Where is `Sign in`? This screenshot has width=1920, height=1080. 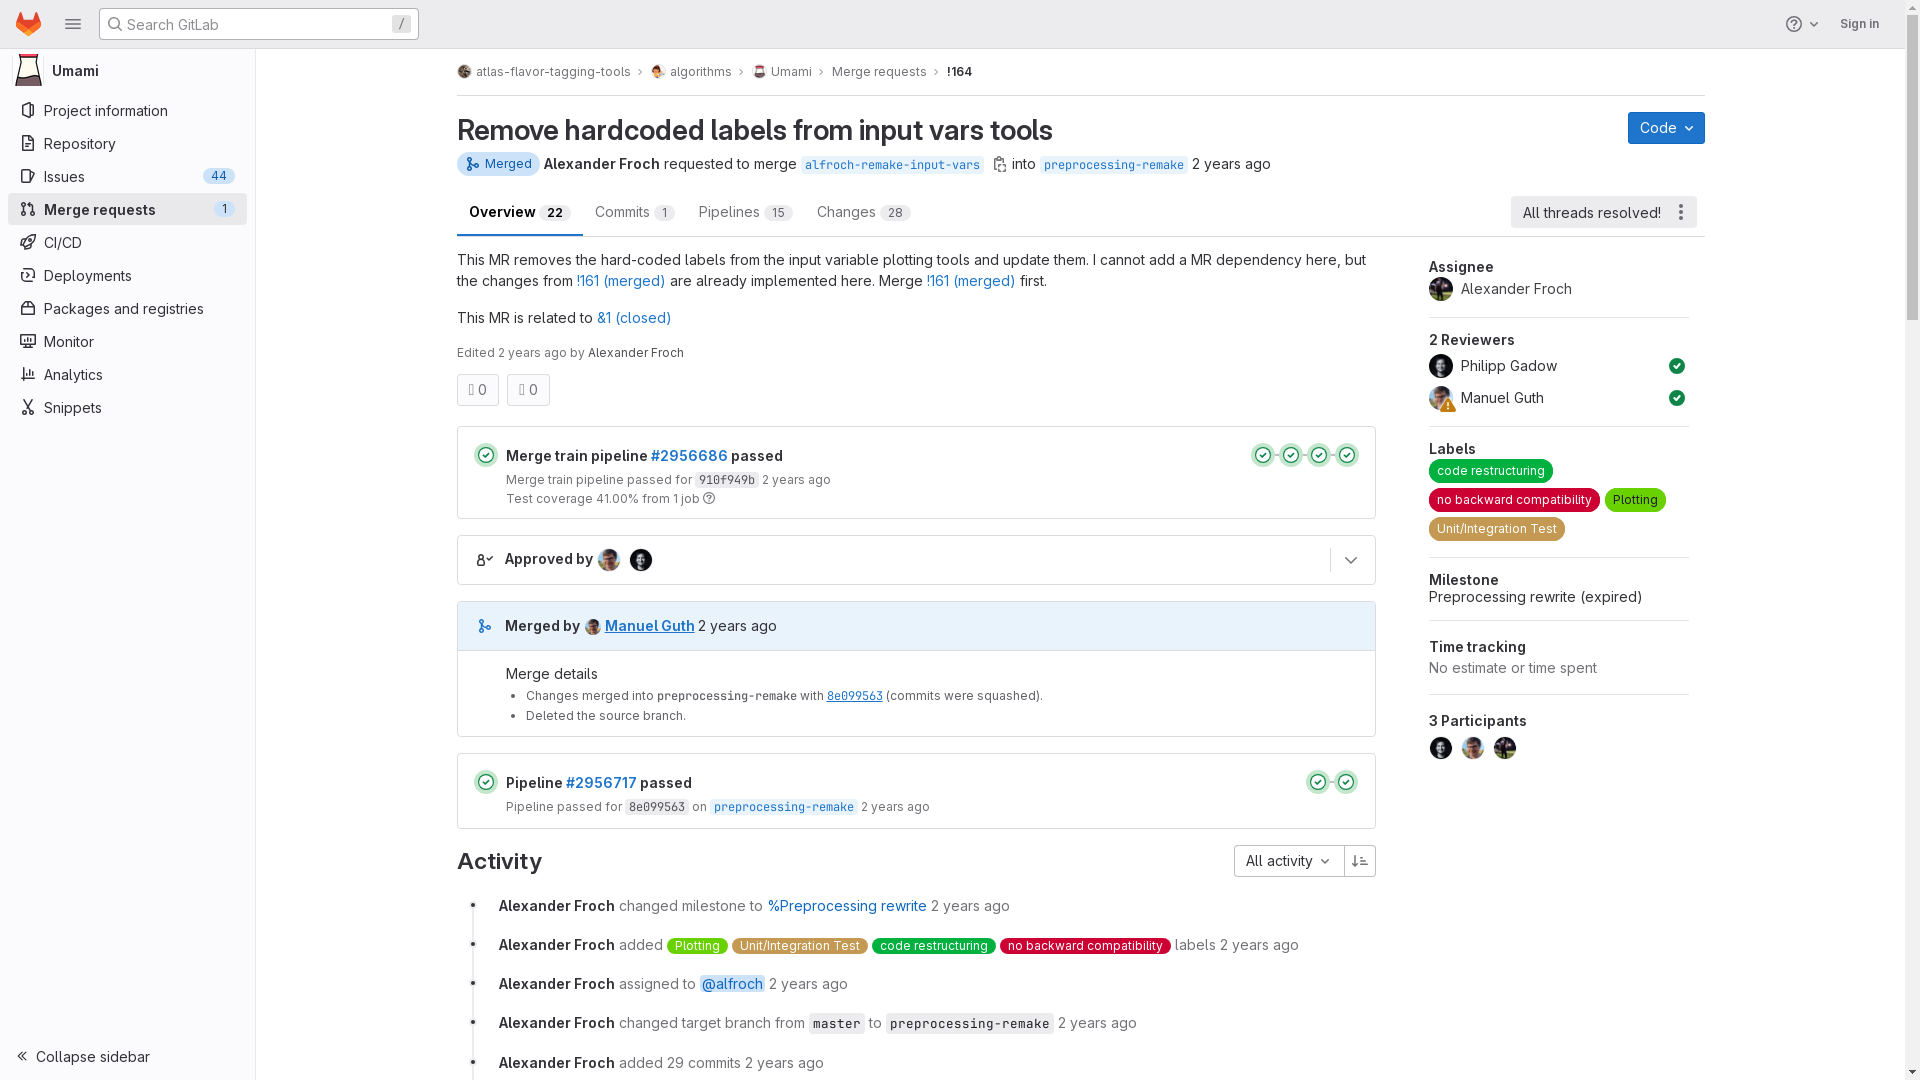
Sign in is located at coordinates (1860, 24).